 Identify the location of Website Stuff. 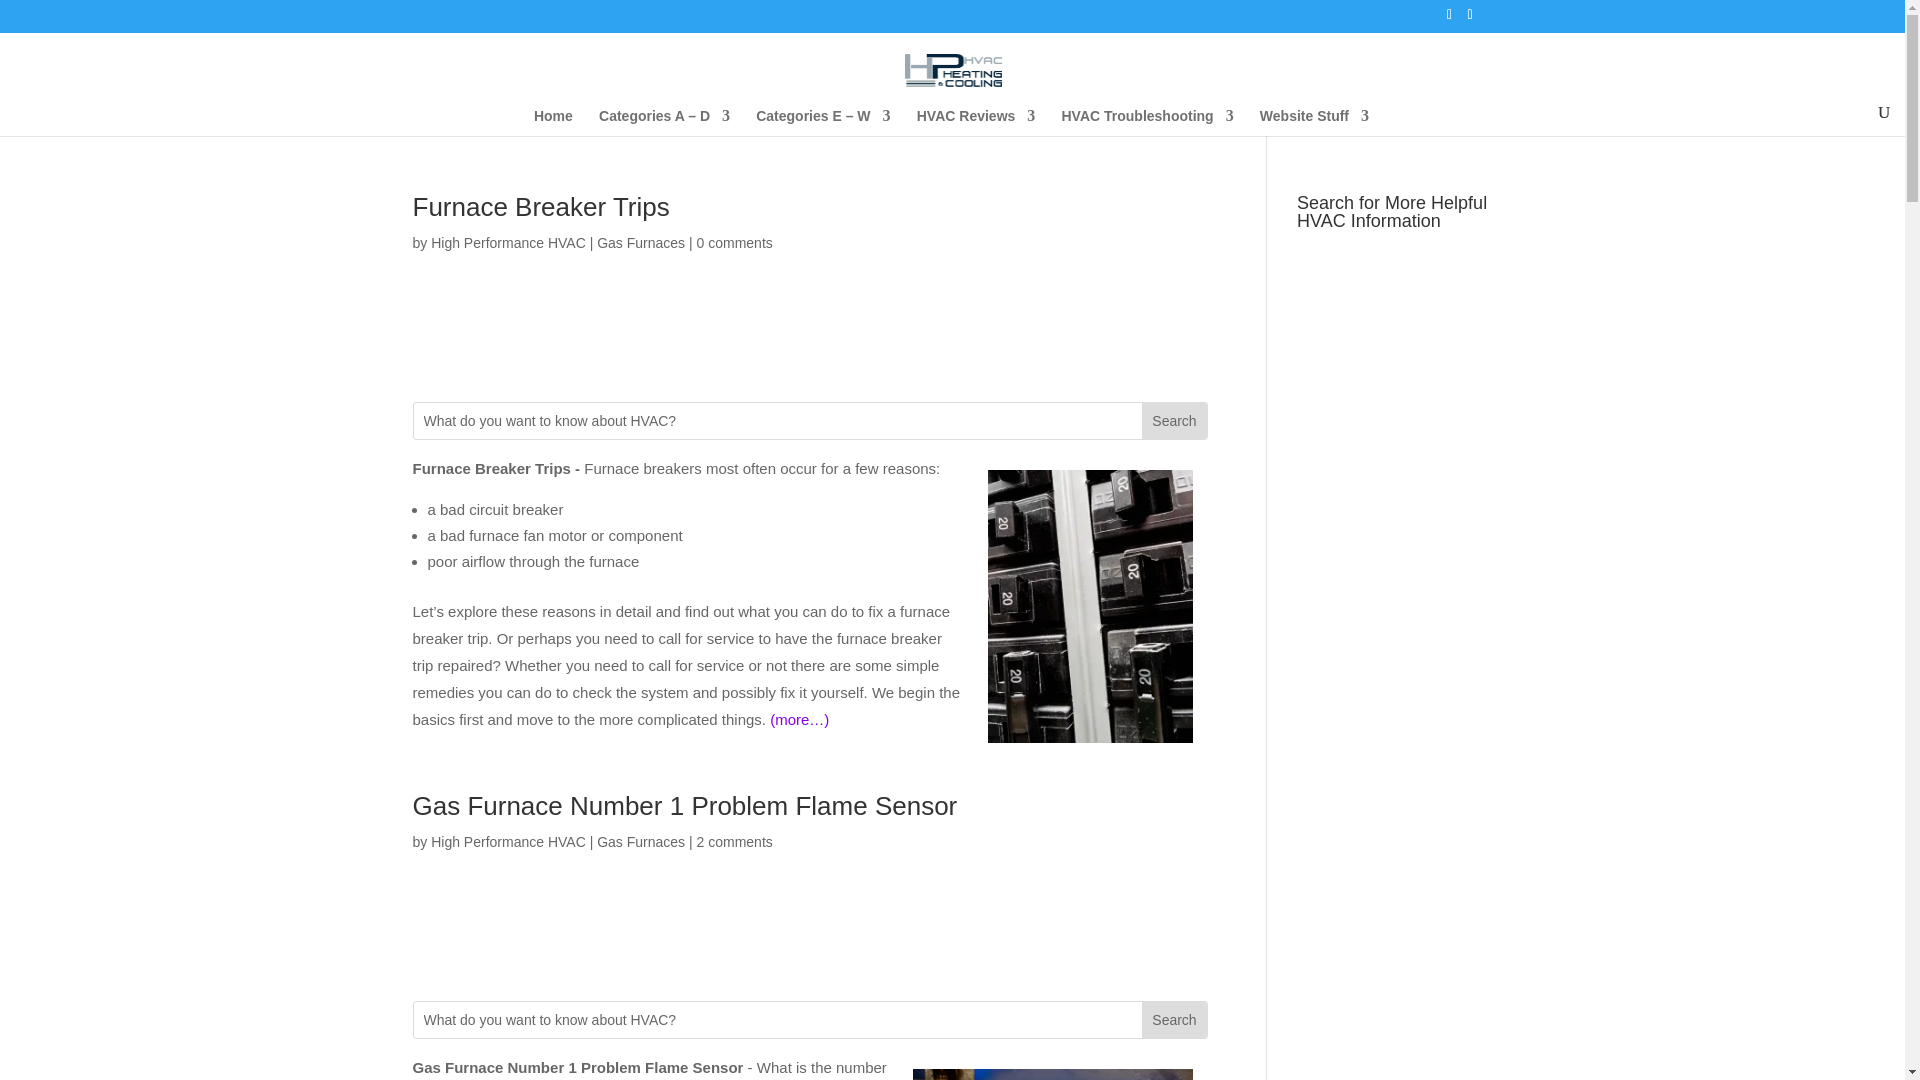
(1314, 122).